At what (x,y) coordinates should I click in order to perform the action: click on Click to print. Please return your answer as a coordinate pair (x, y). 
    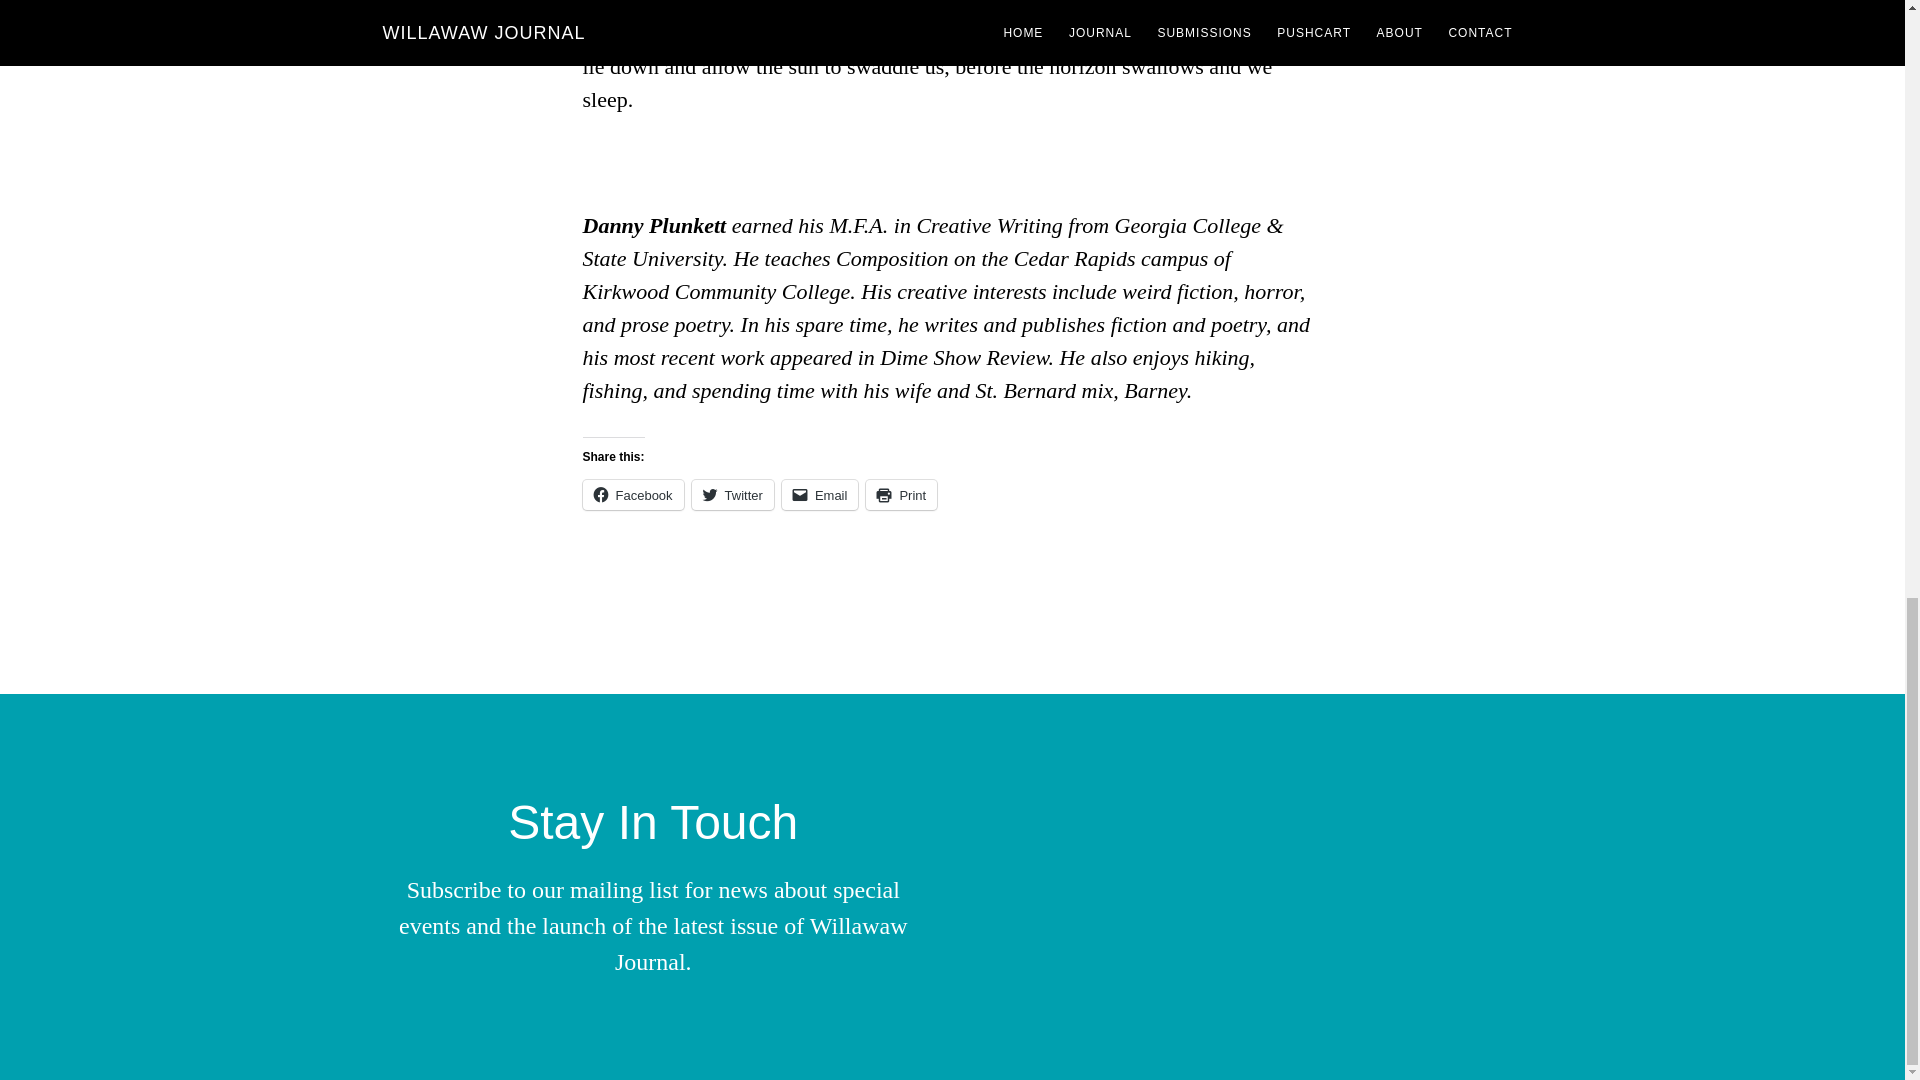
    Looking at the image, I should click on (900, 494).